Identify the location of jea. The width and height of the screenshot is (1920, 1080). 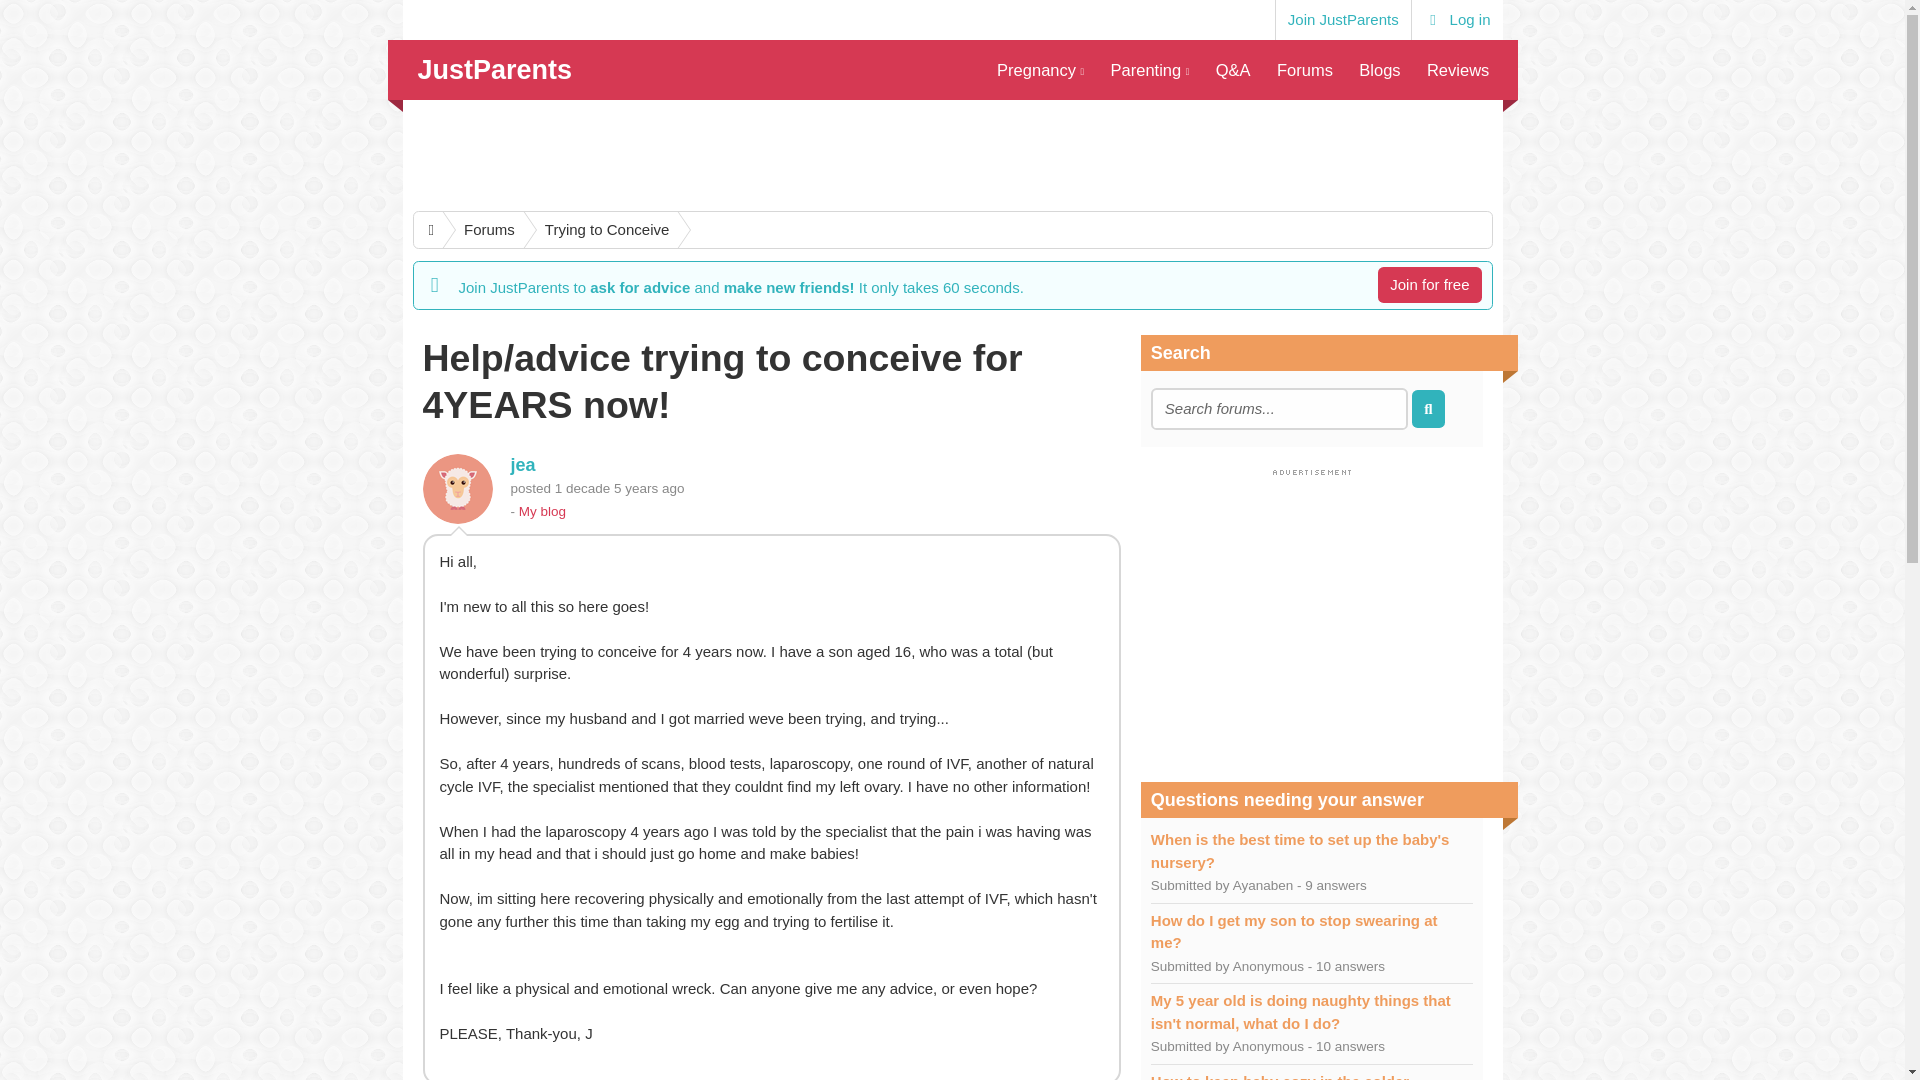
(456, 488).